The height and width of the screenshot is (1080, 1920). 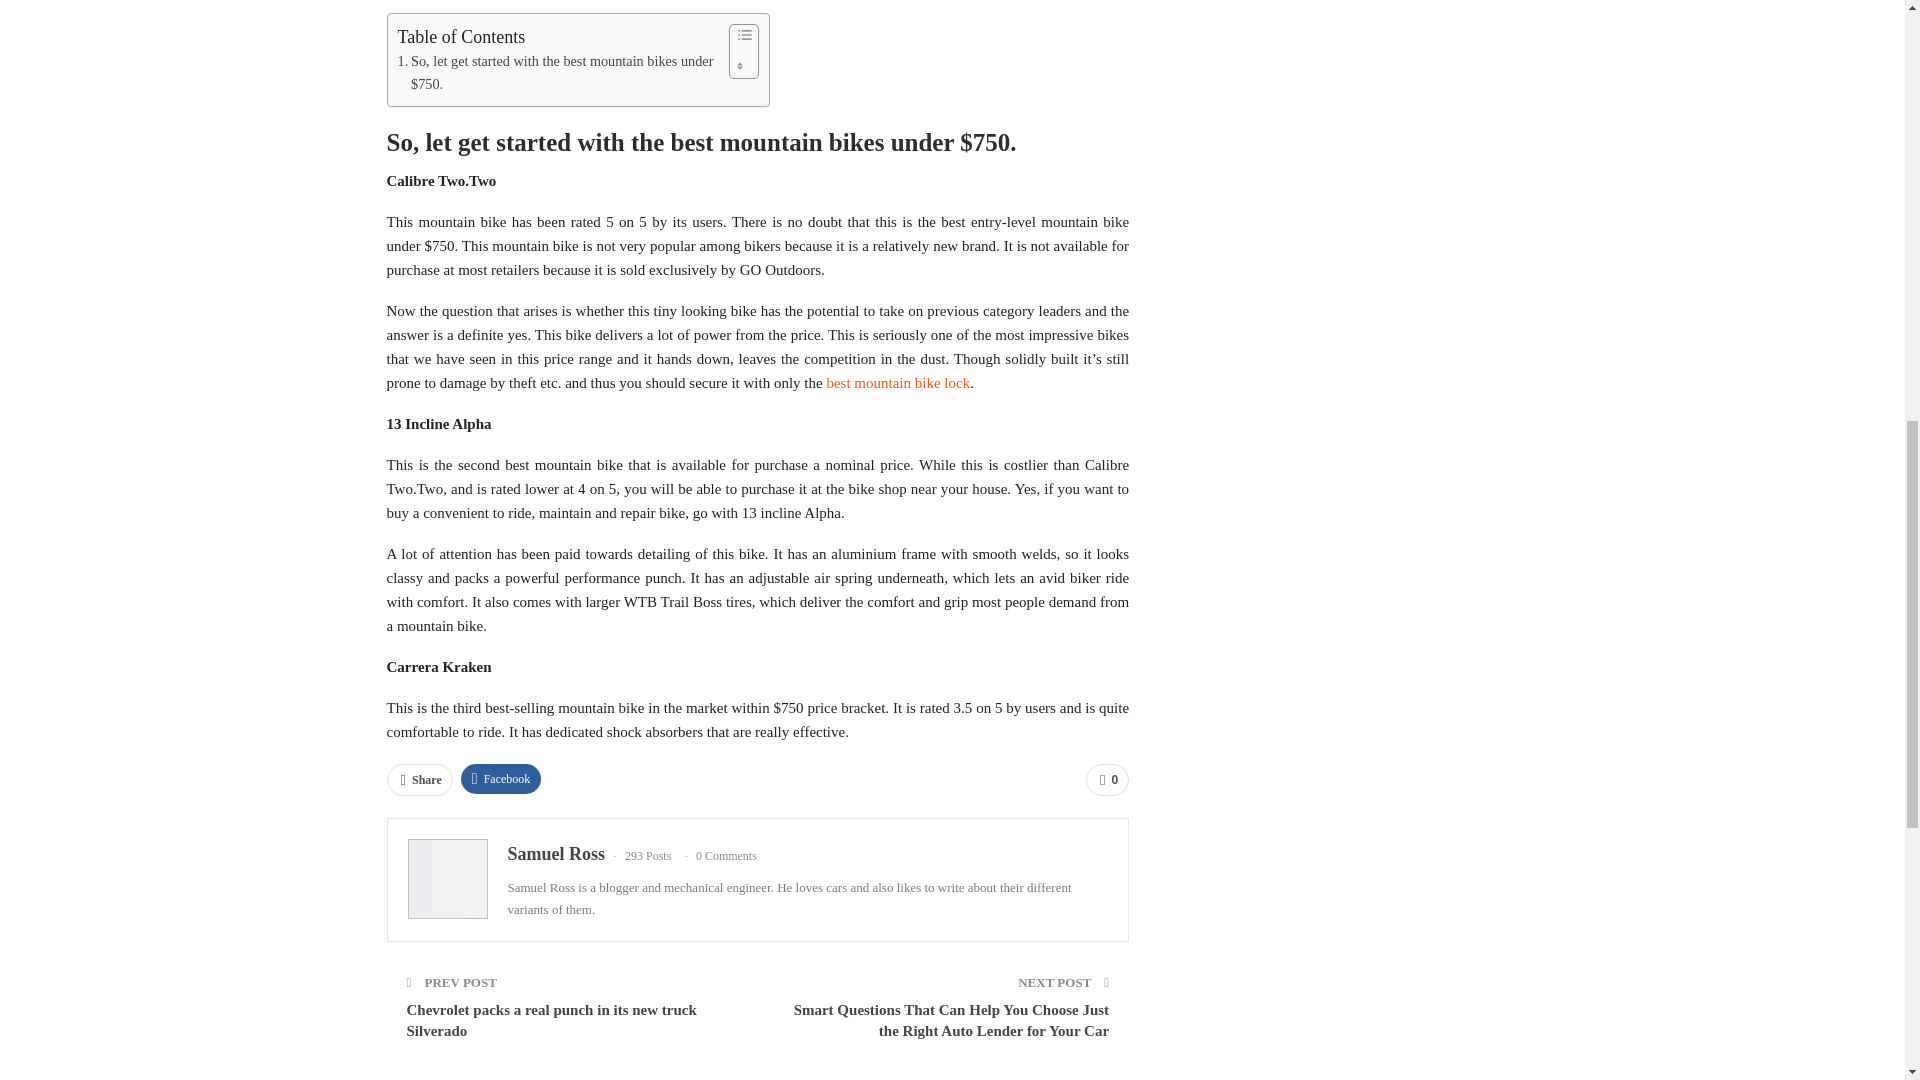 I want to click on Facebook, so click(x=500, y=778).